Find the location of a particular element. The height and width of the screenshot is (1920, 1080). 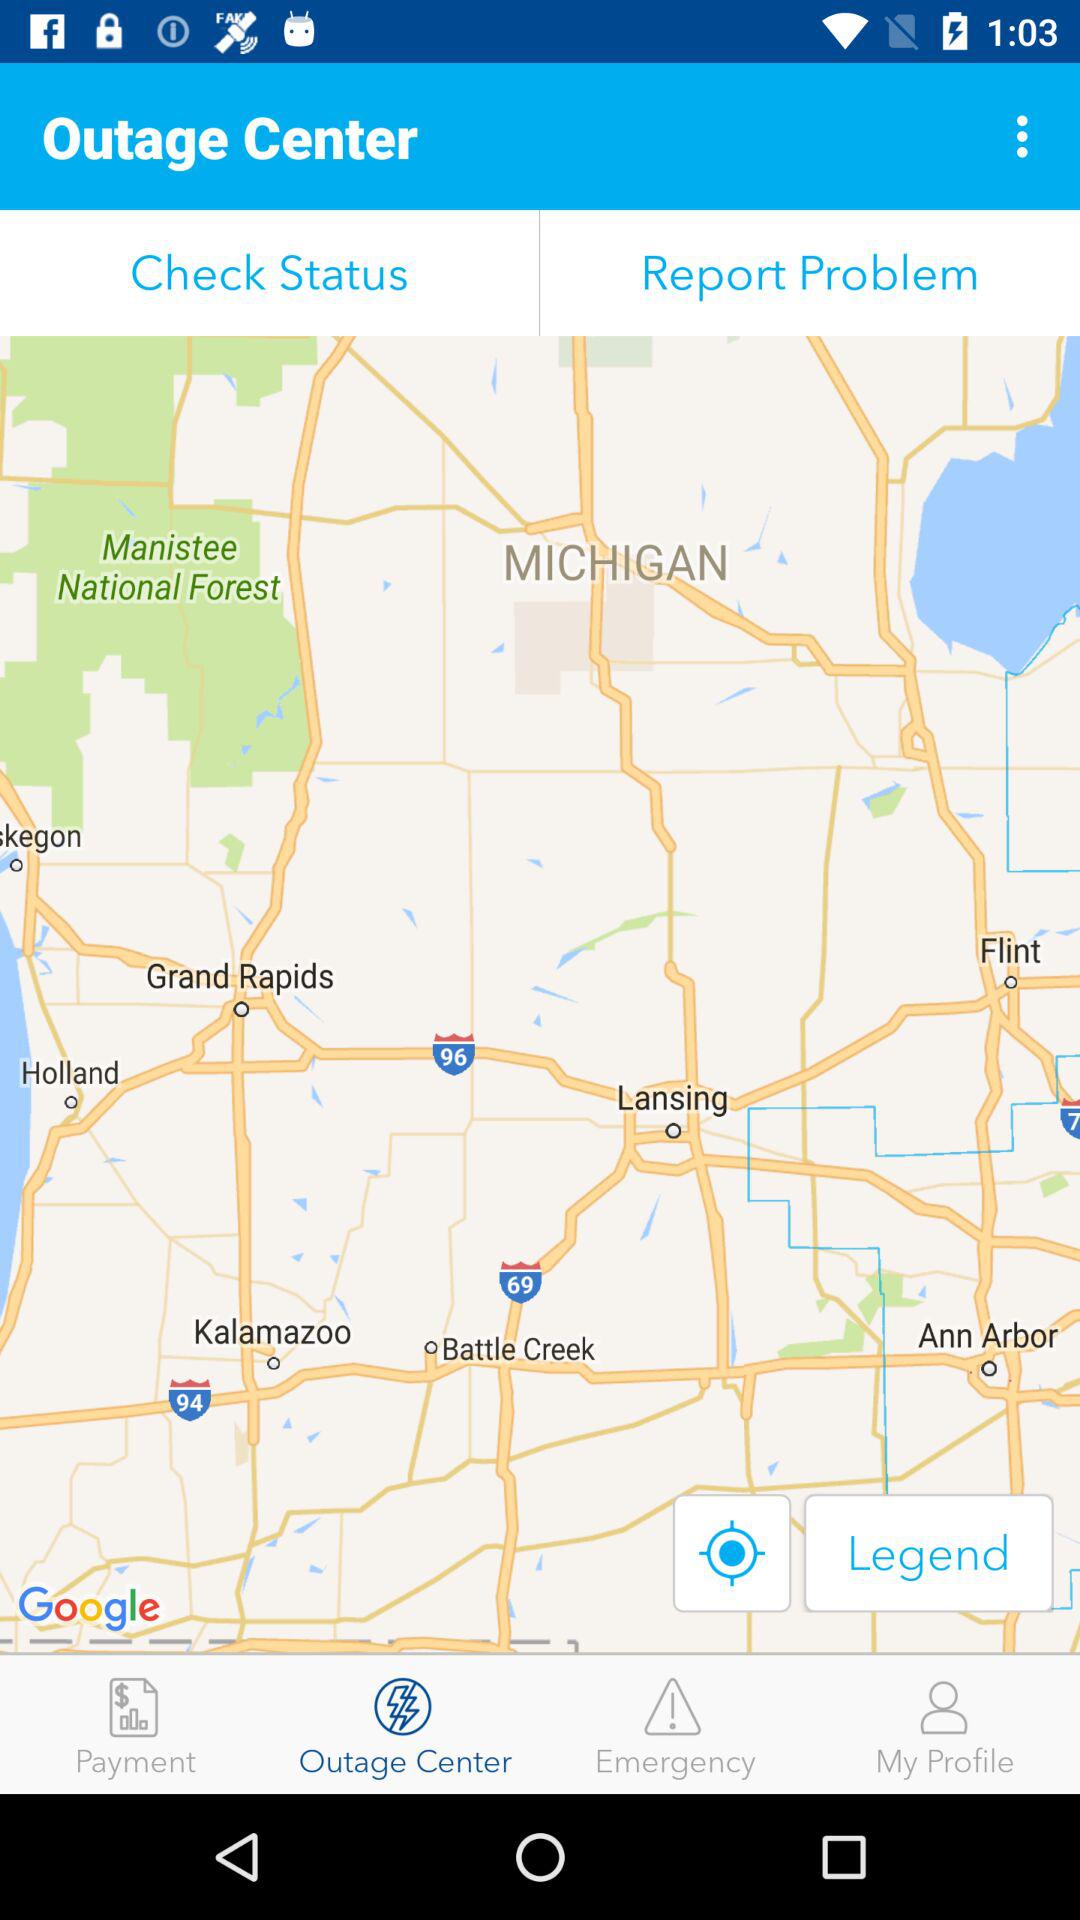

click the icon next to legend icon is located at coordinates (732, 1552).